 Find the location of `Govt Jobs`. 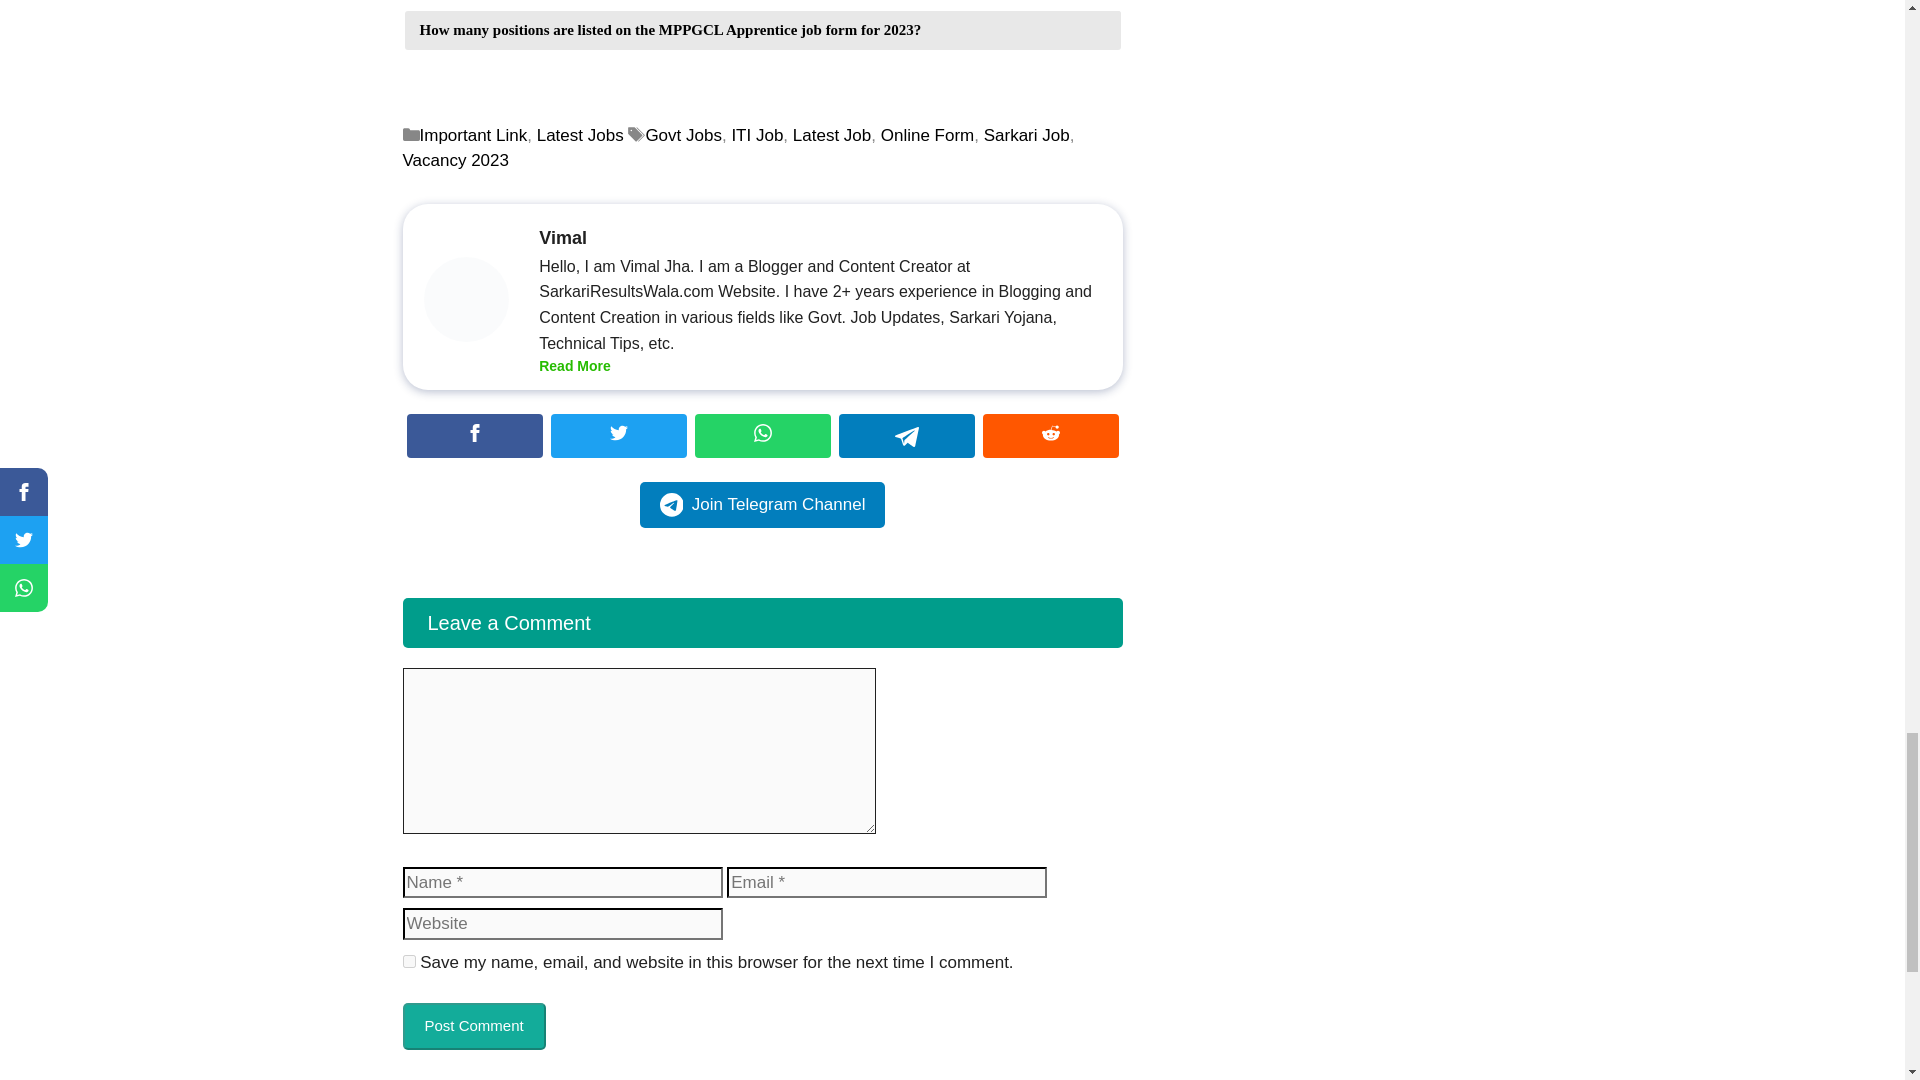

Govt Jobs is located at coordinates (683, 135).